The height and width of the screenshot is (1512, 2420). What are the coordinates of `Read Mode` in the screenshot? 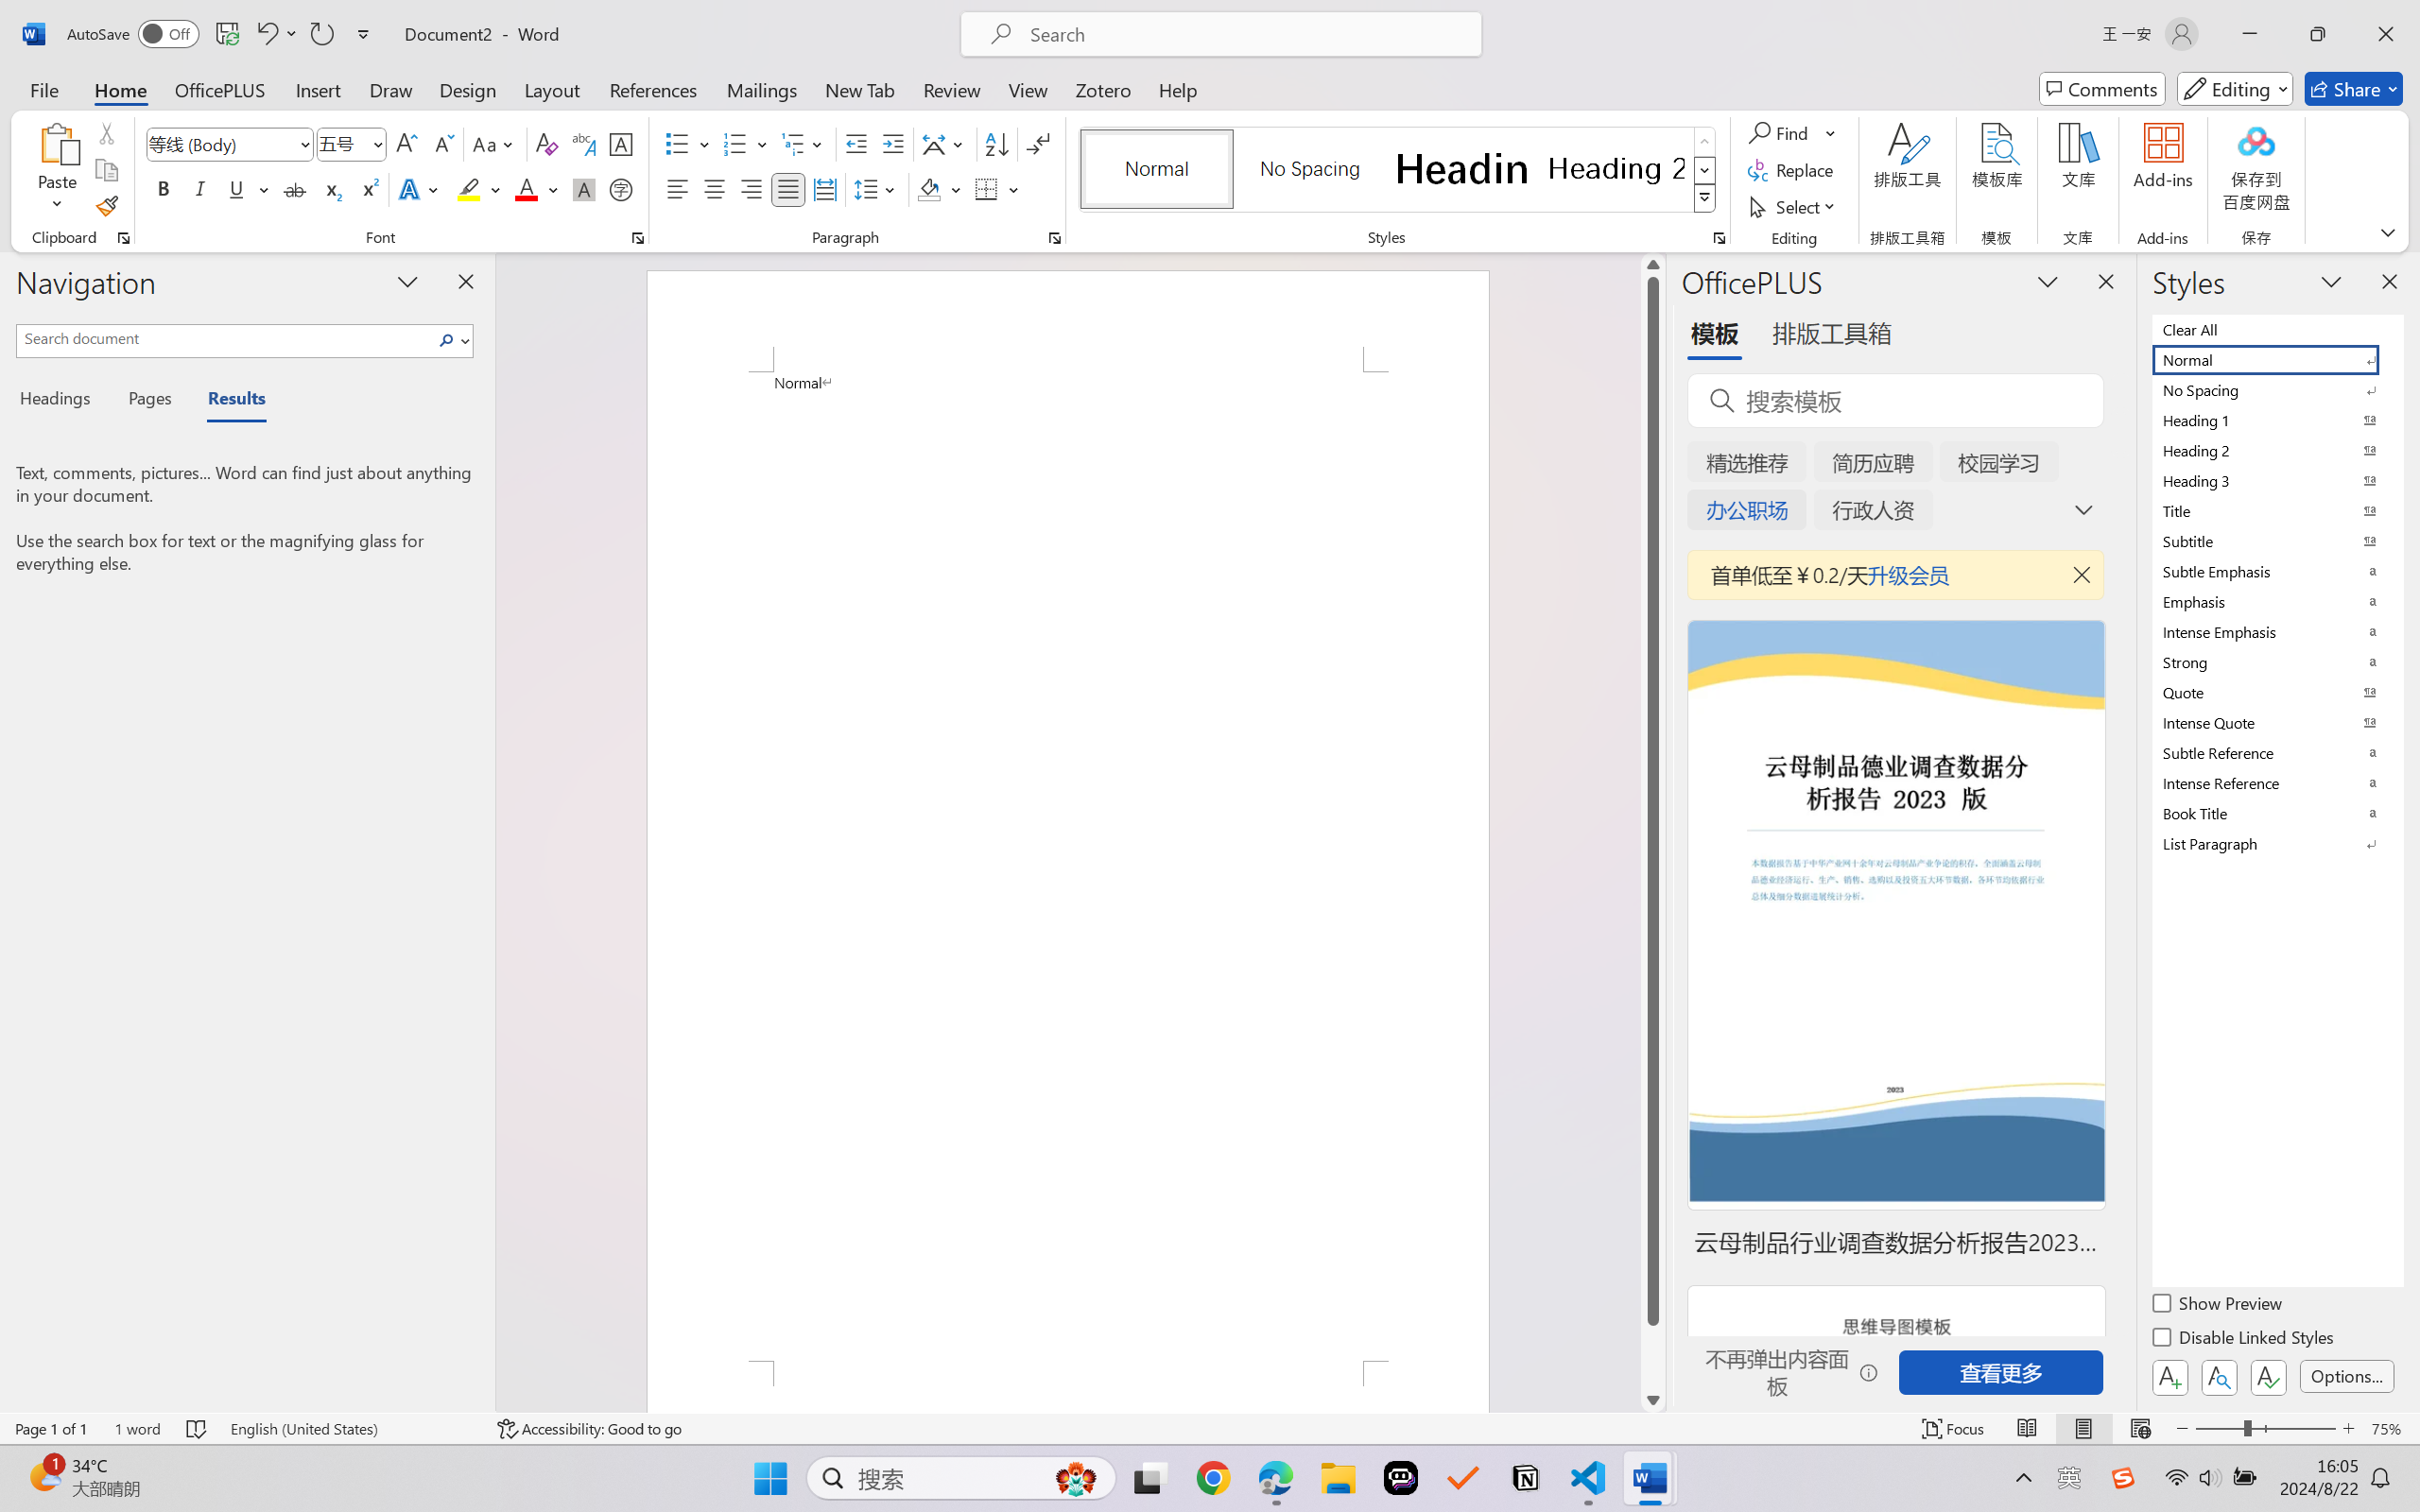 It's located at (2028, 1429).